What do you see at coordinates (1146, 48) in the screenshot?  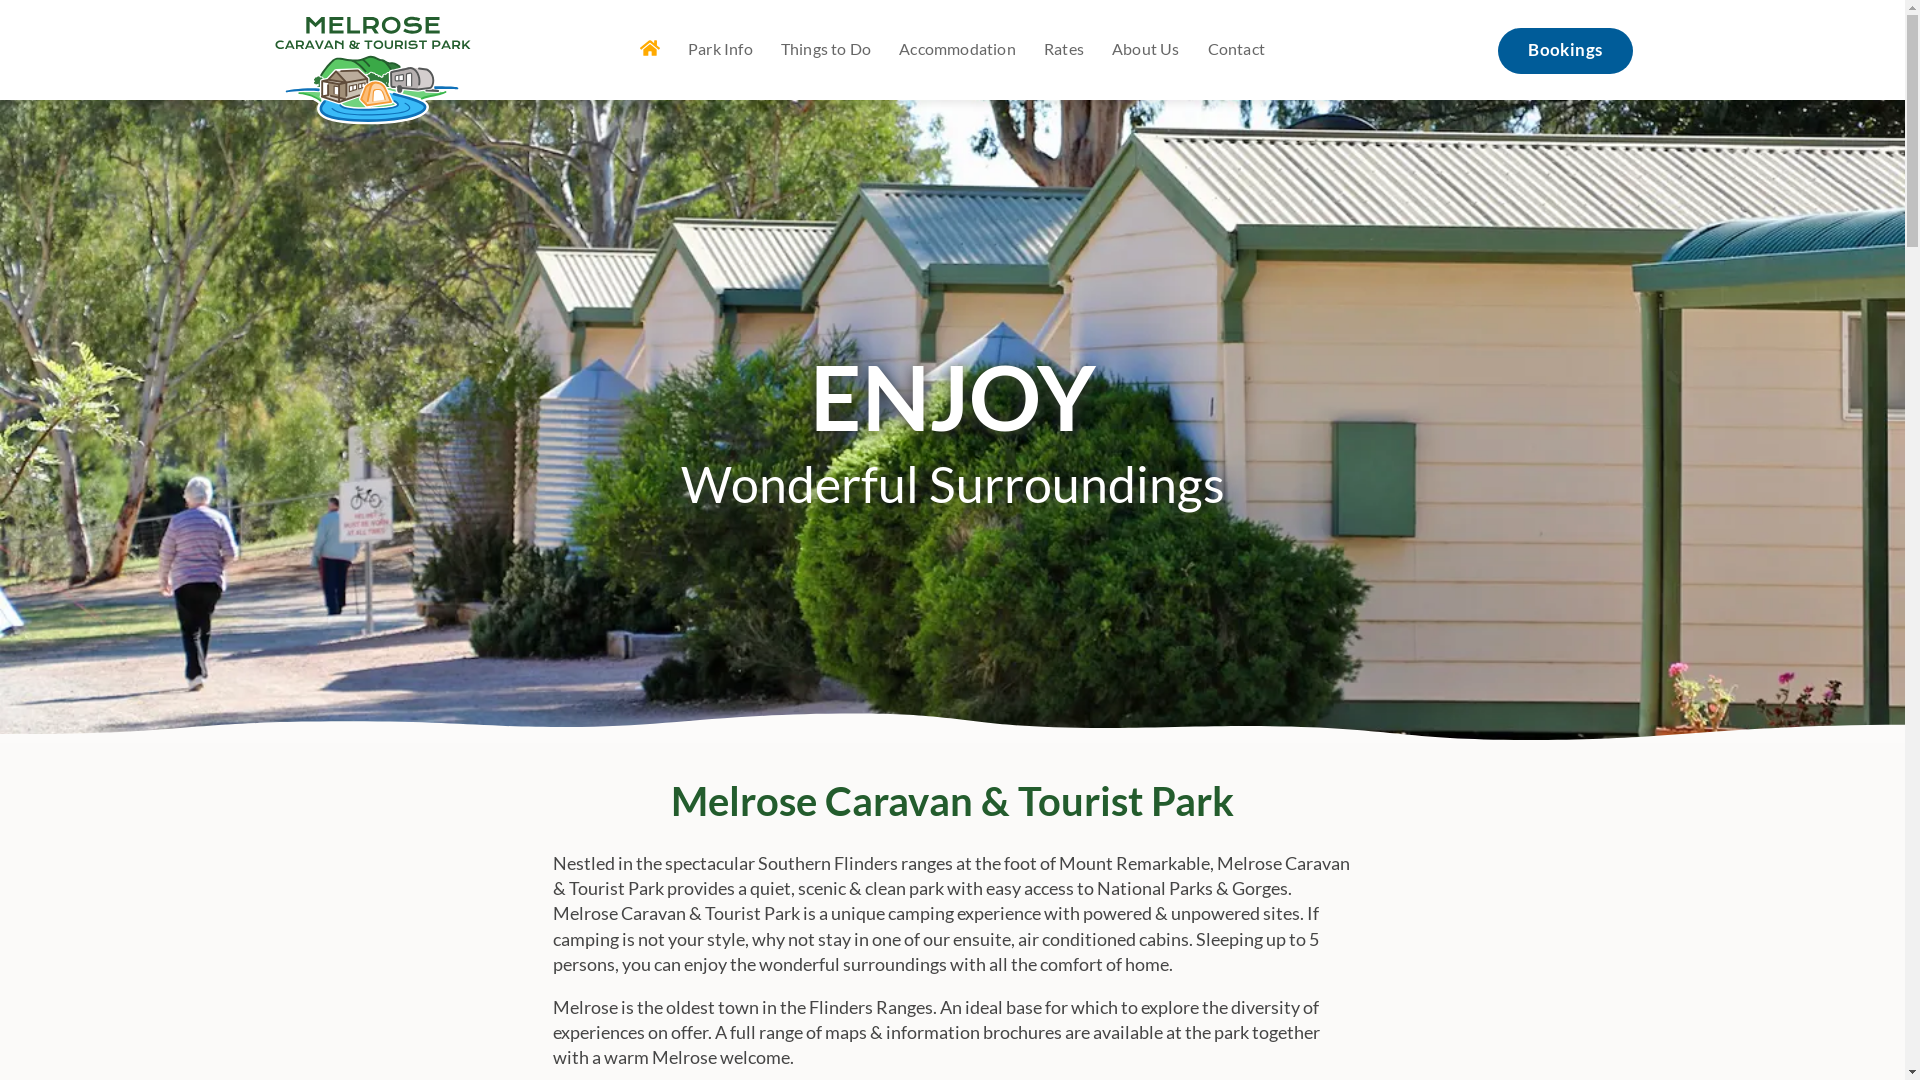 I see `About Us` at bounding box center [1146, 48].